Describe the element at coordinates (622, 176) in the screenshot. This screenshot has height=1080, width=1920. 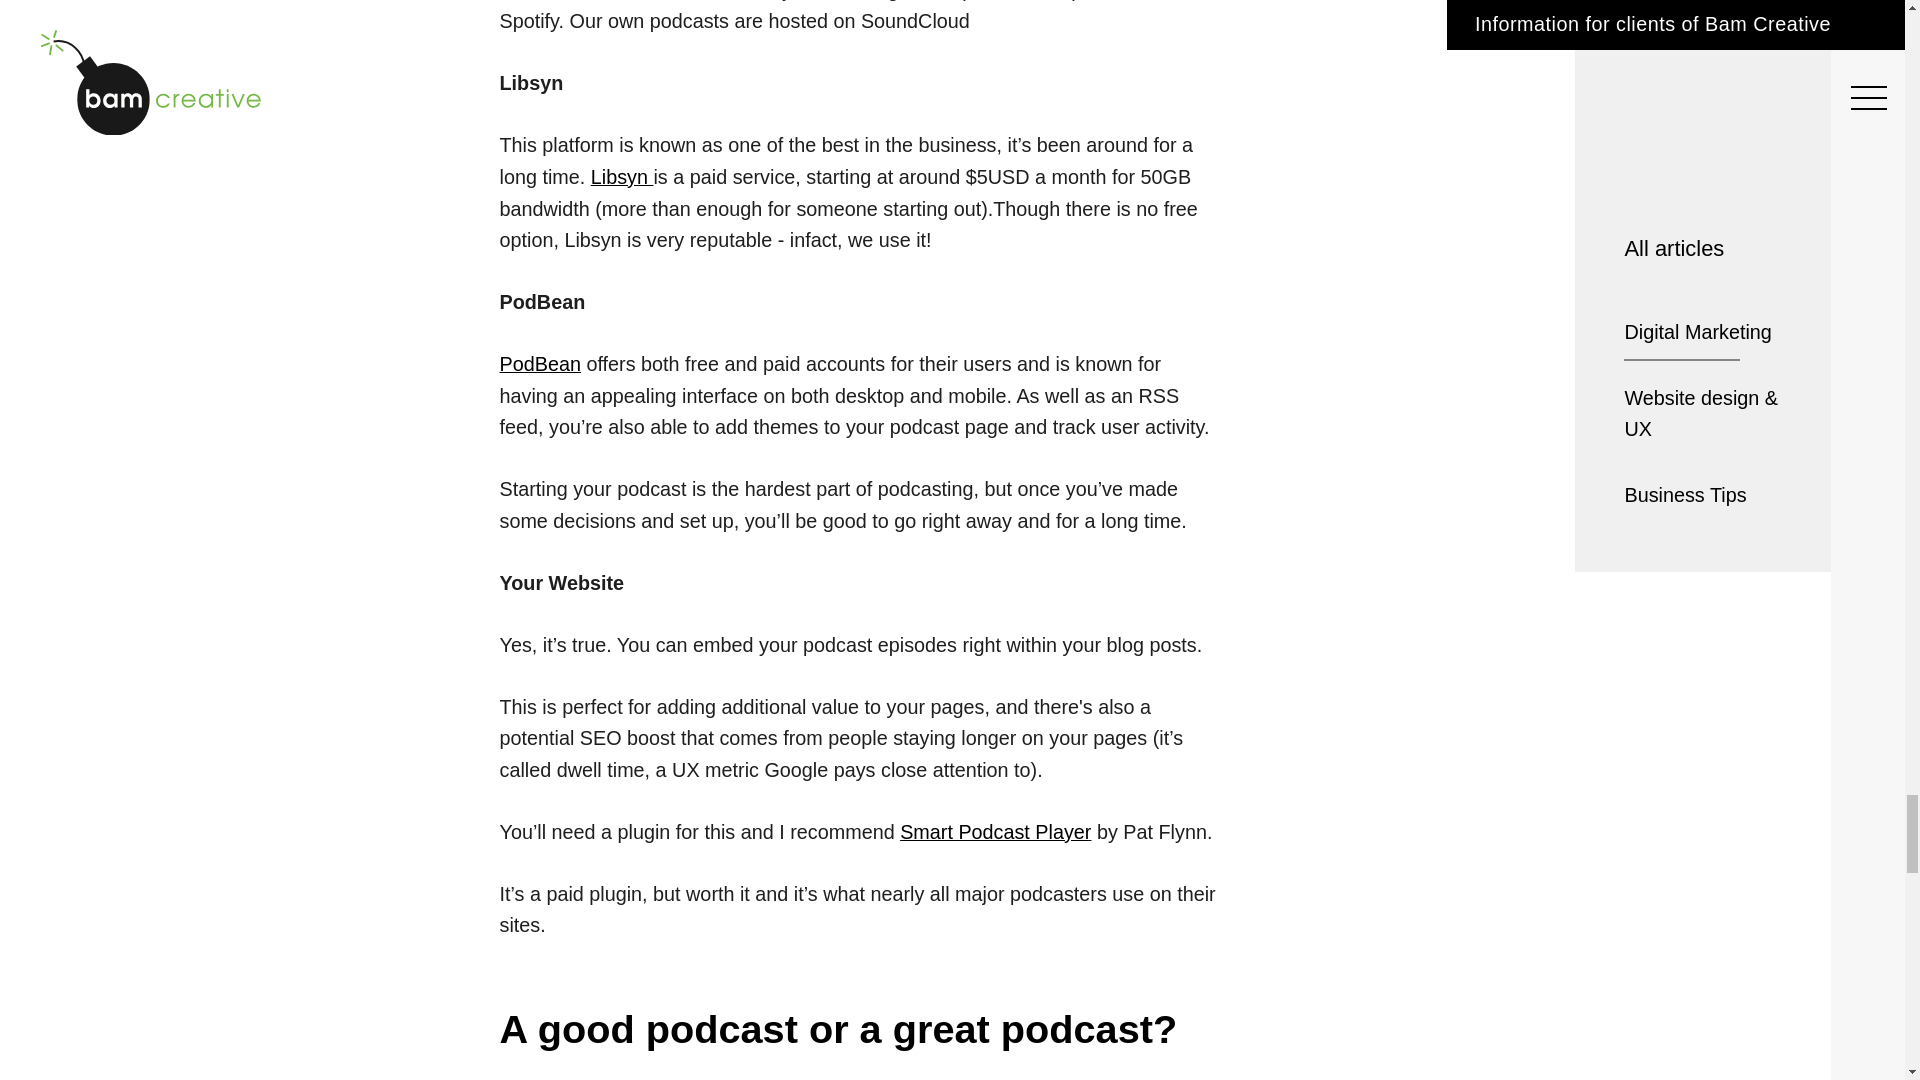
I see `Libsyn` at that location.